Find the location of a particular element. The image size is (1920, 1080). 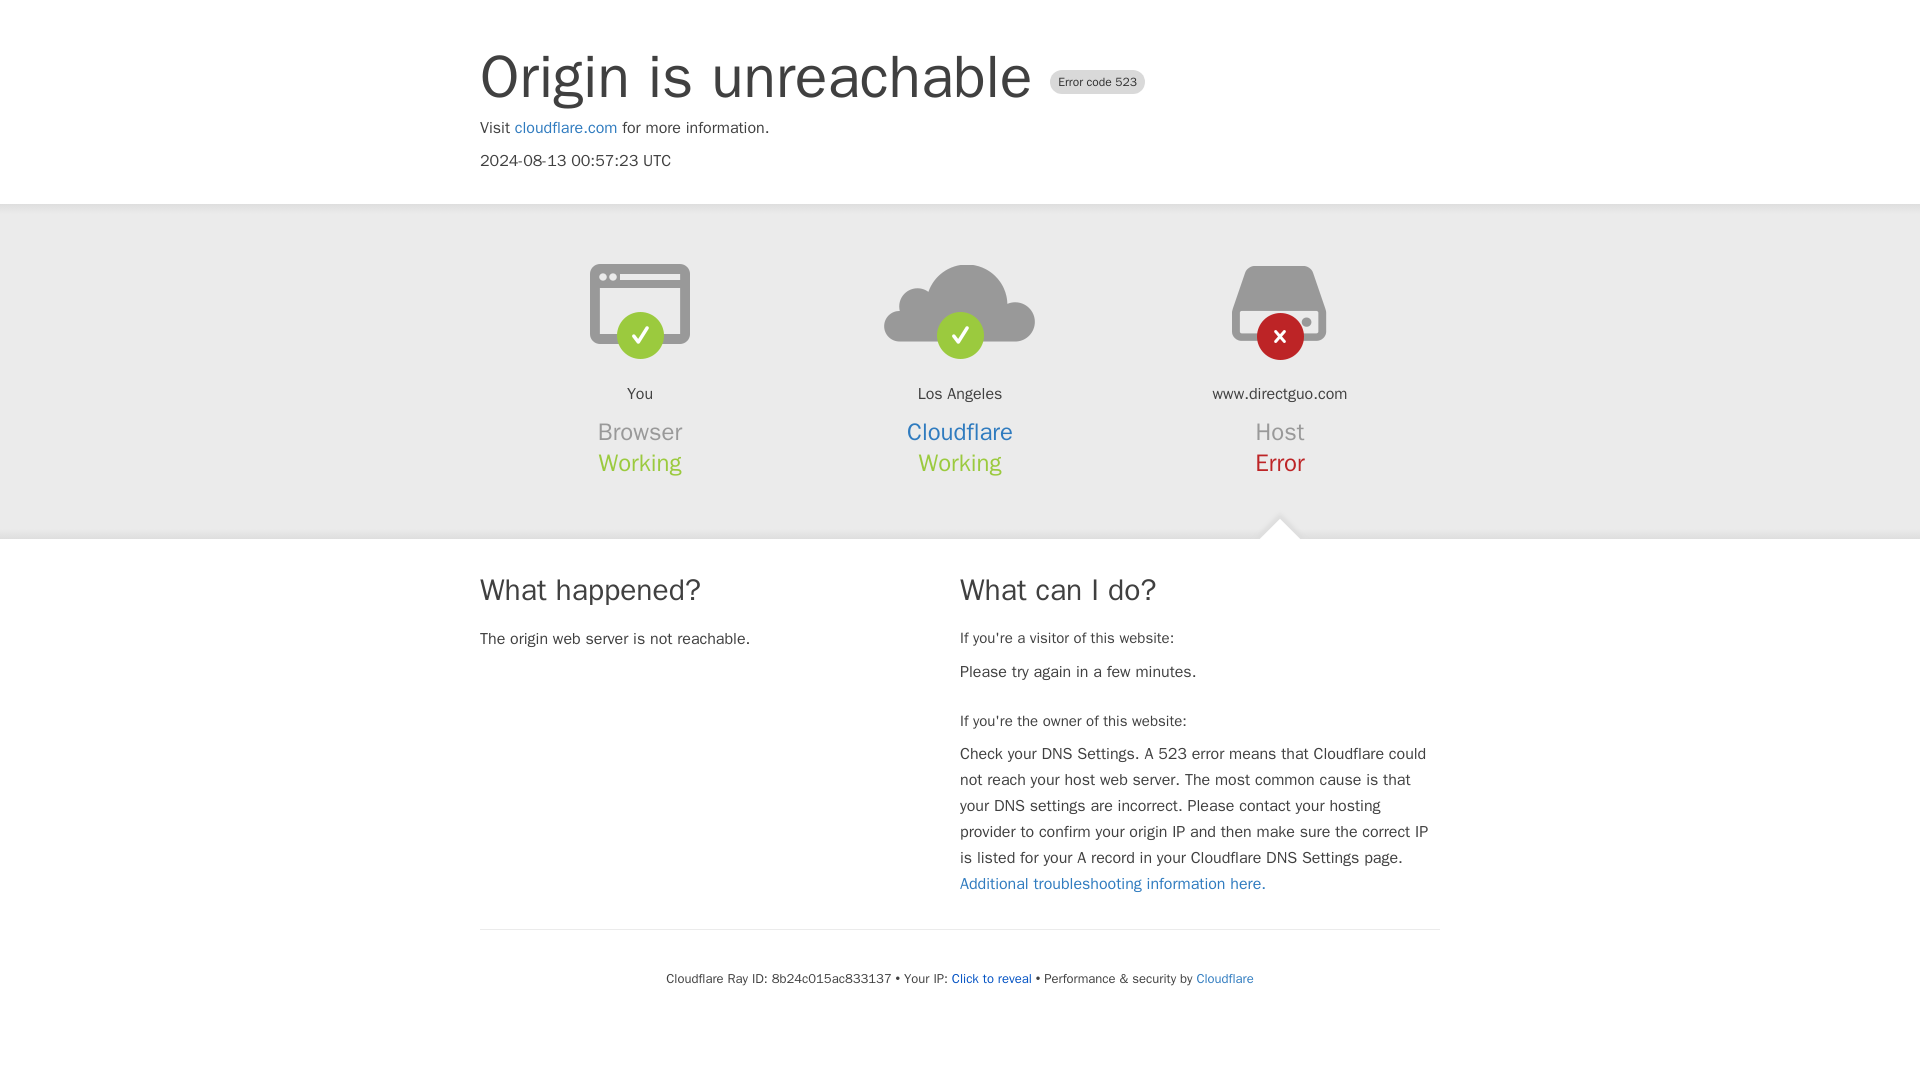

Click to reveal is located at coordinates (992, 978).